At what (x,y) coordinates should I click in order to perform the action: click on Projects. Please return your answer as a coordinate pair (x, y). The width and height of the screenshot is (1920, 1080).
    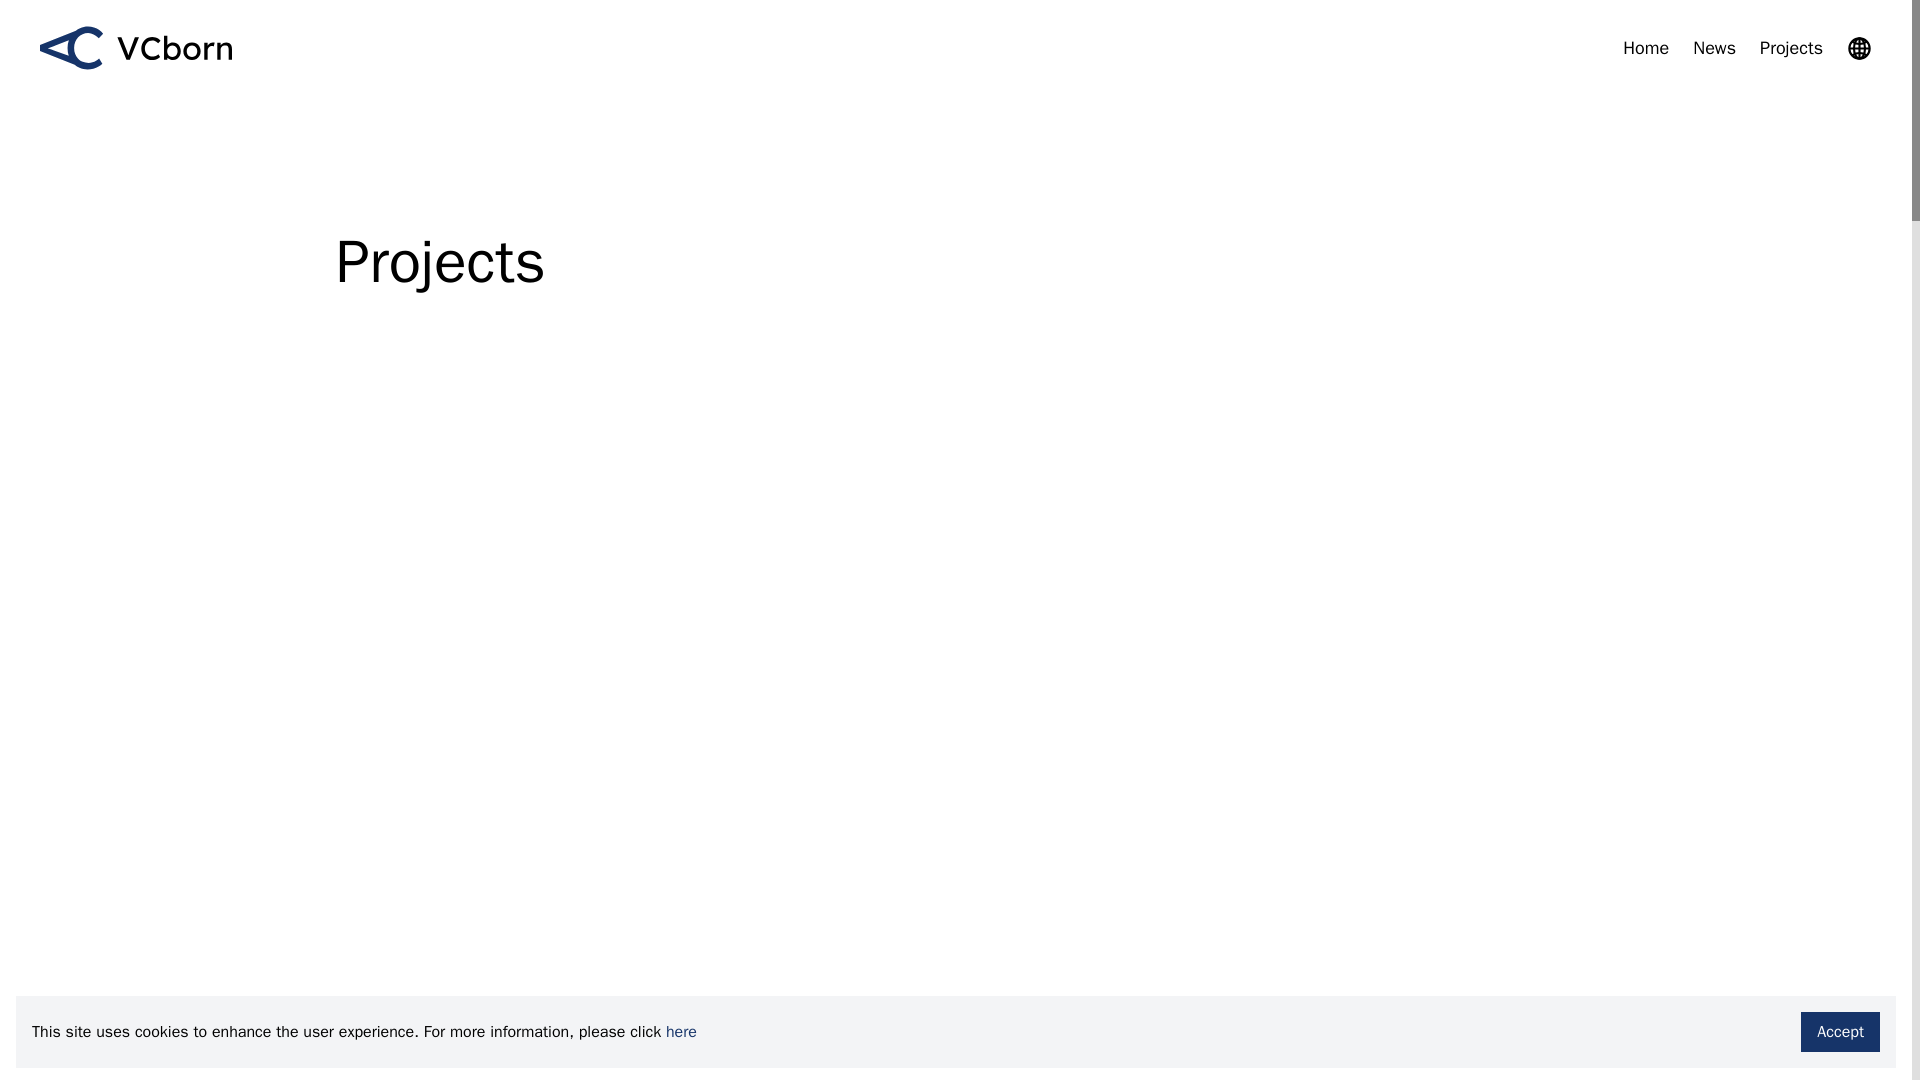
    Looking at the image, I should click on (1791, 48).